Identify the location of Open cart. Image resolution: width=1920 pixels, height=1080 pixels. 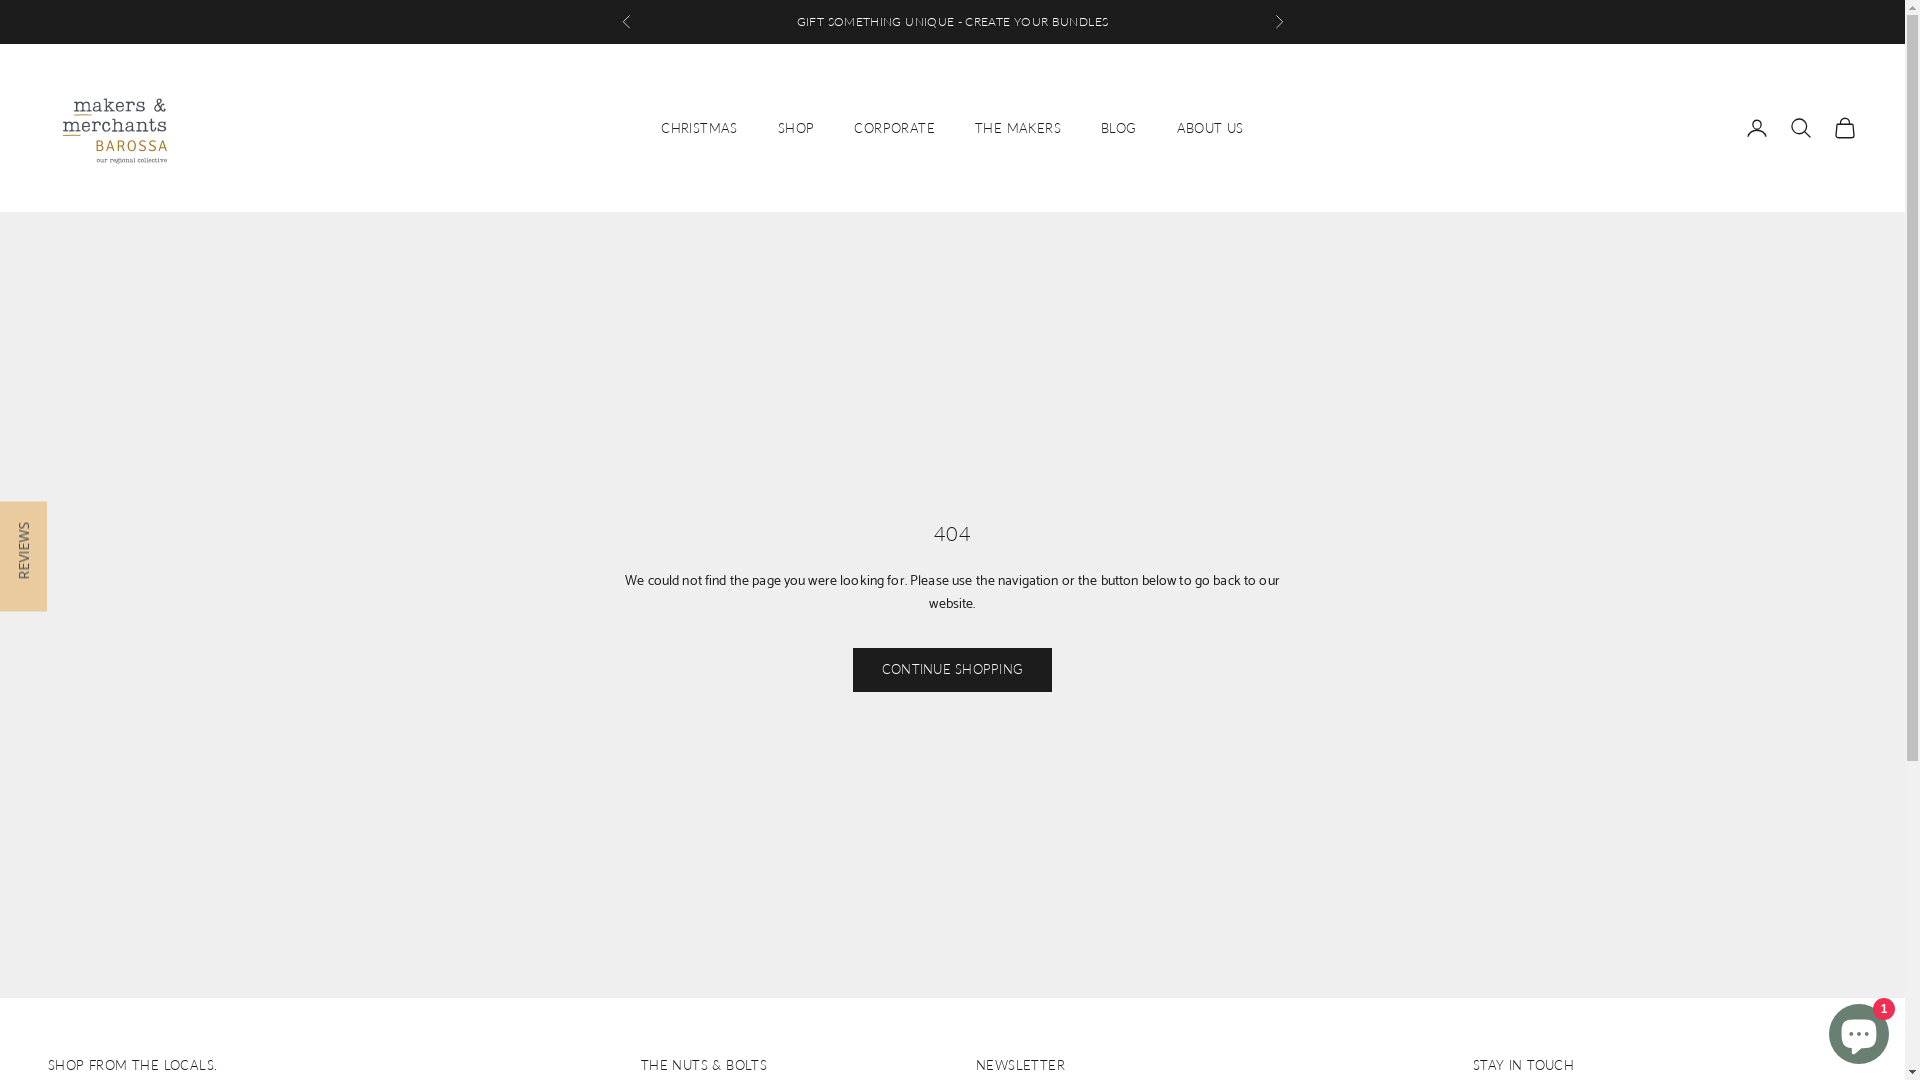
(1845, 128).